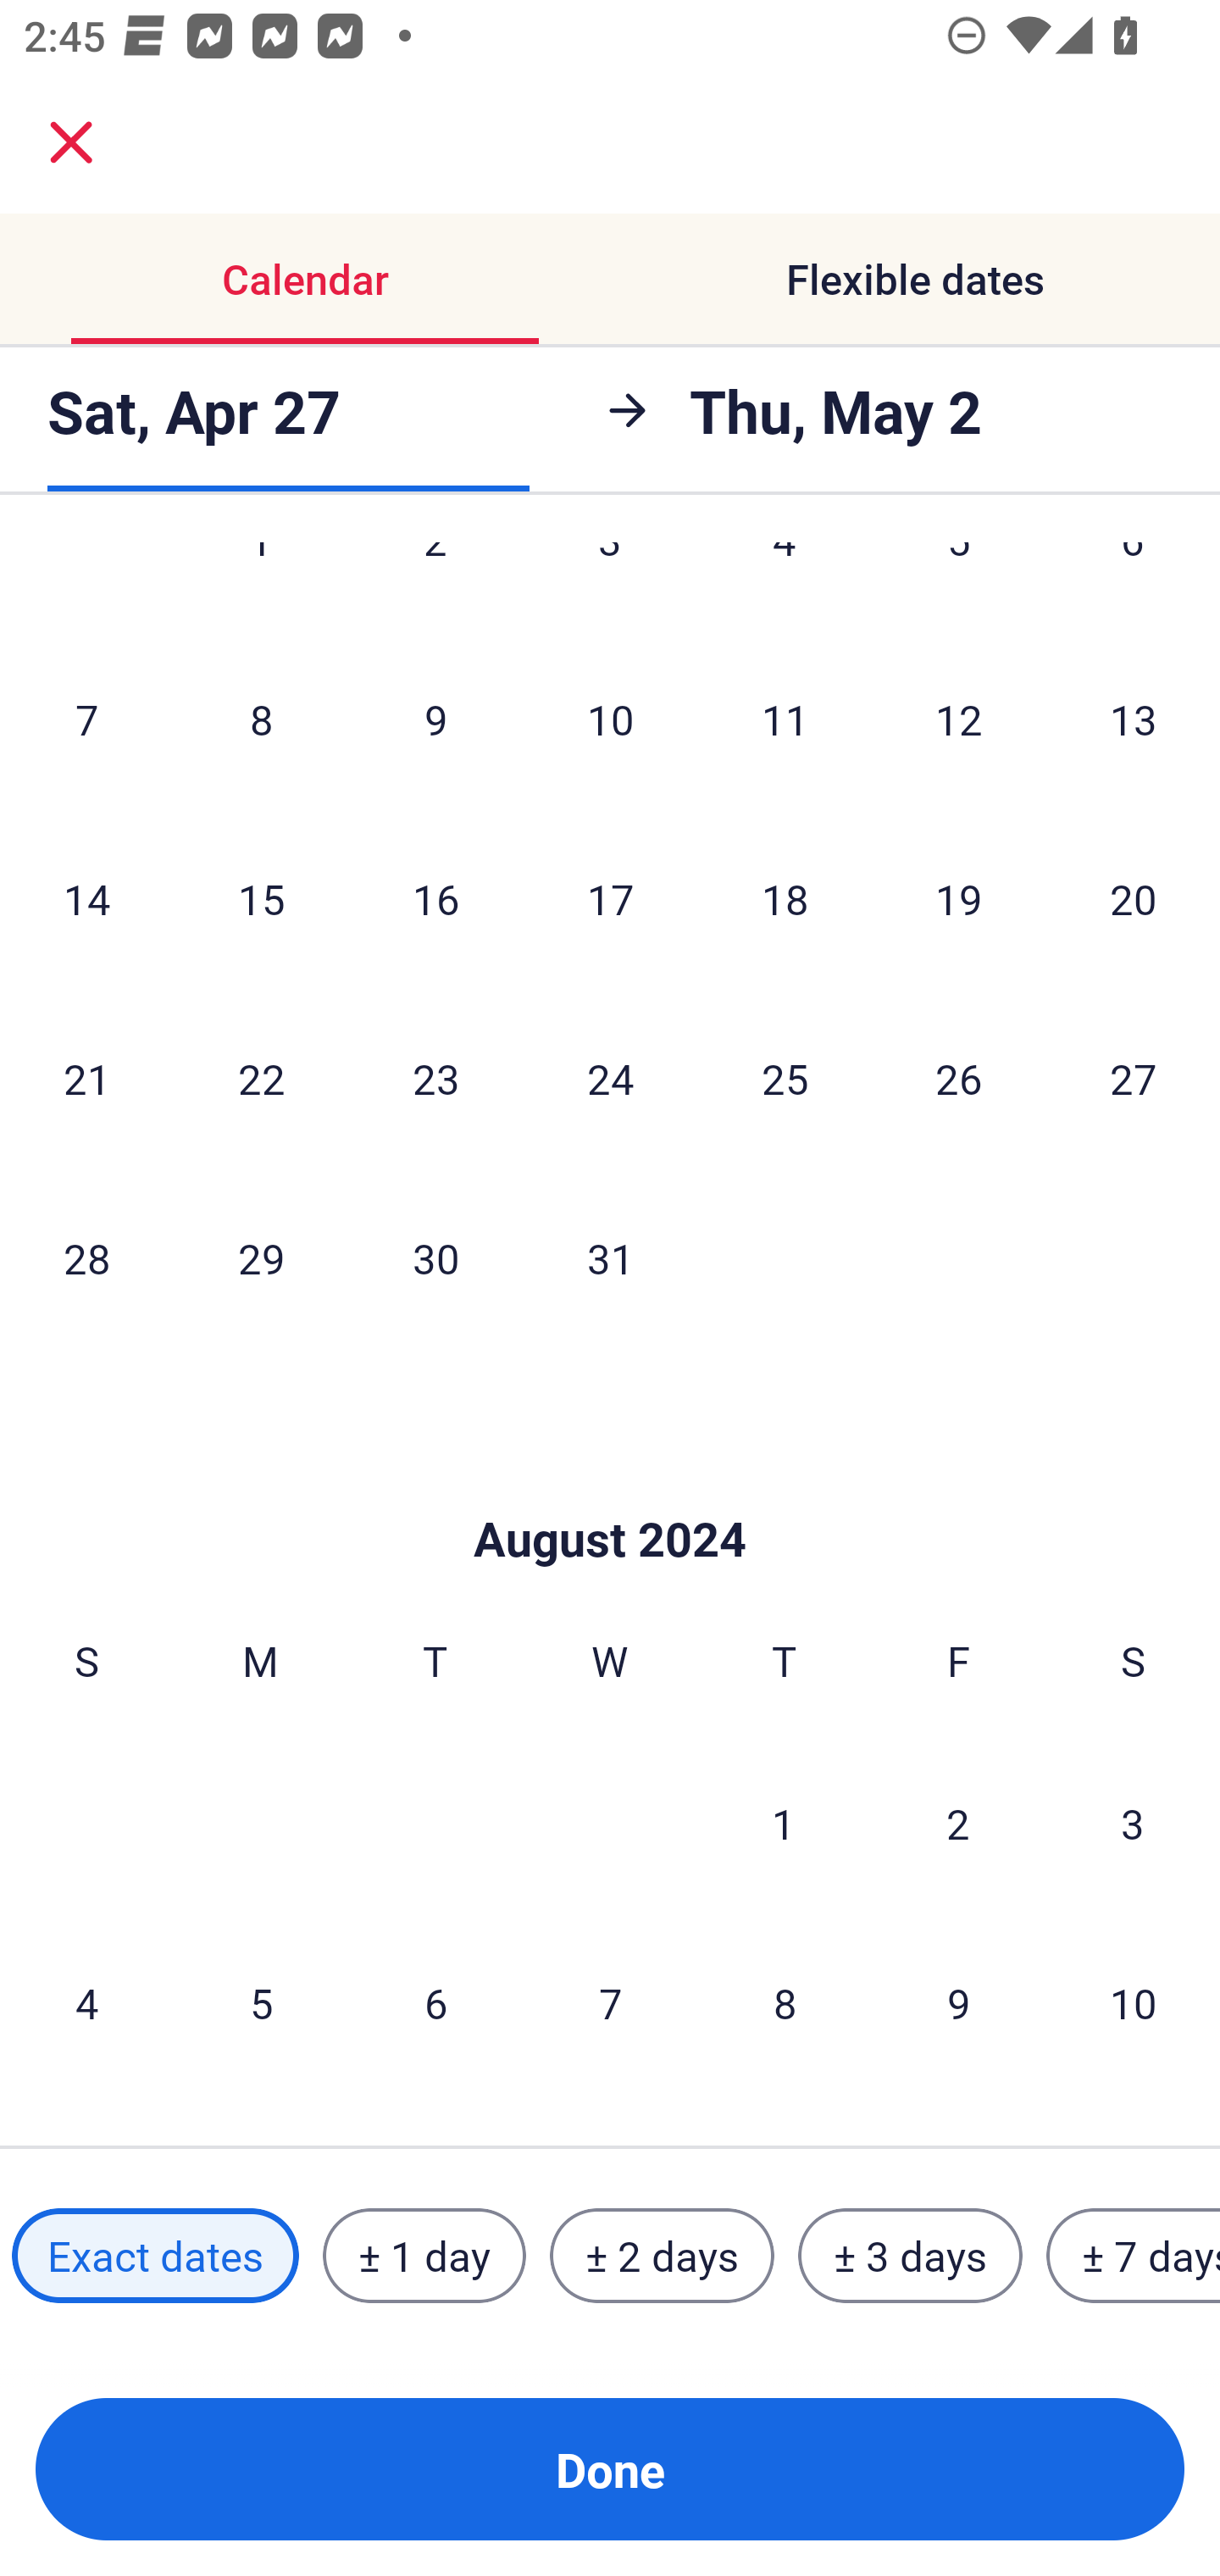  I want to click on 16 Tuesday, July 16, 2024, so click(435, 898).